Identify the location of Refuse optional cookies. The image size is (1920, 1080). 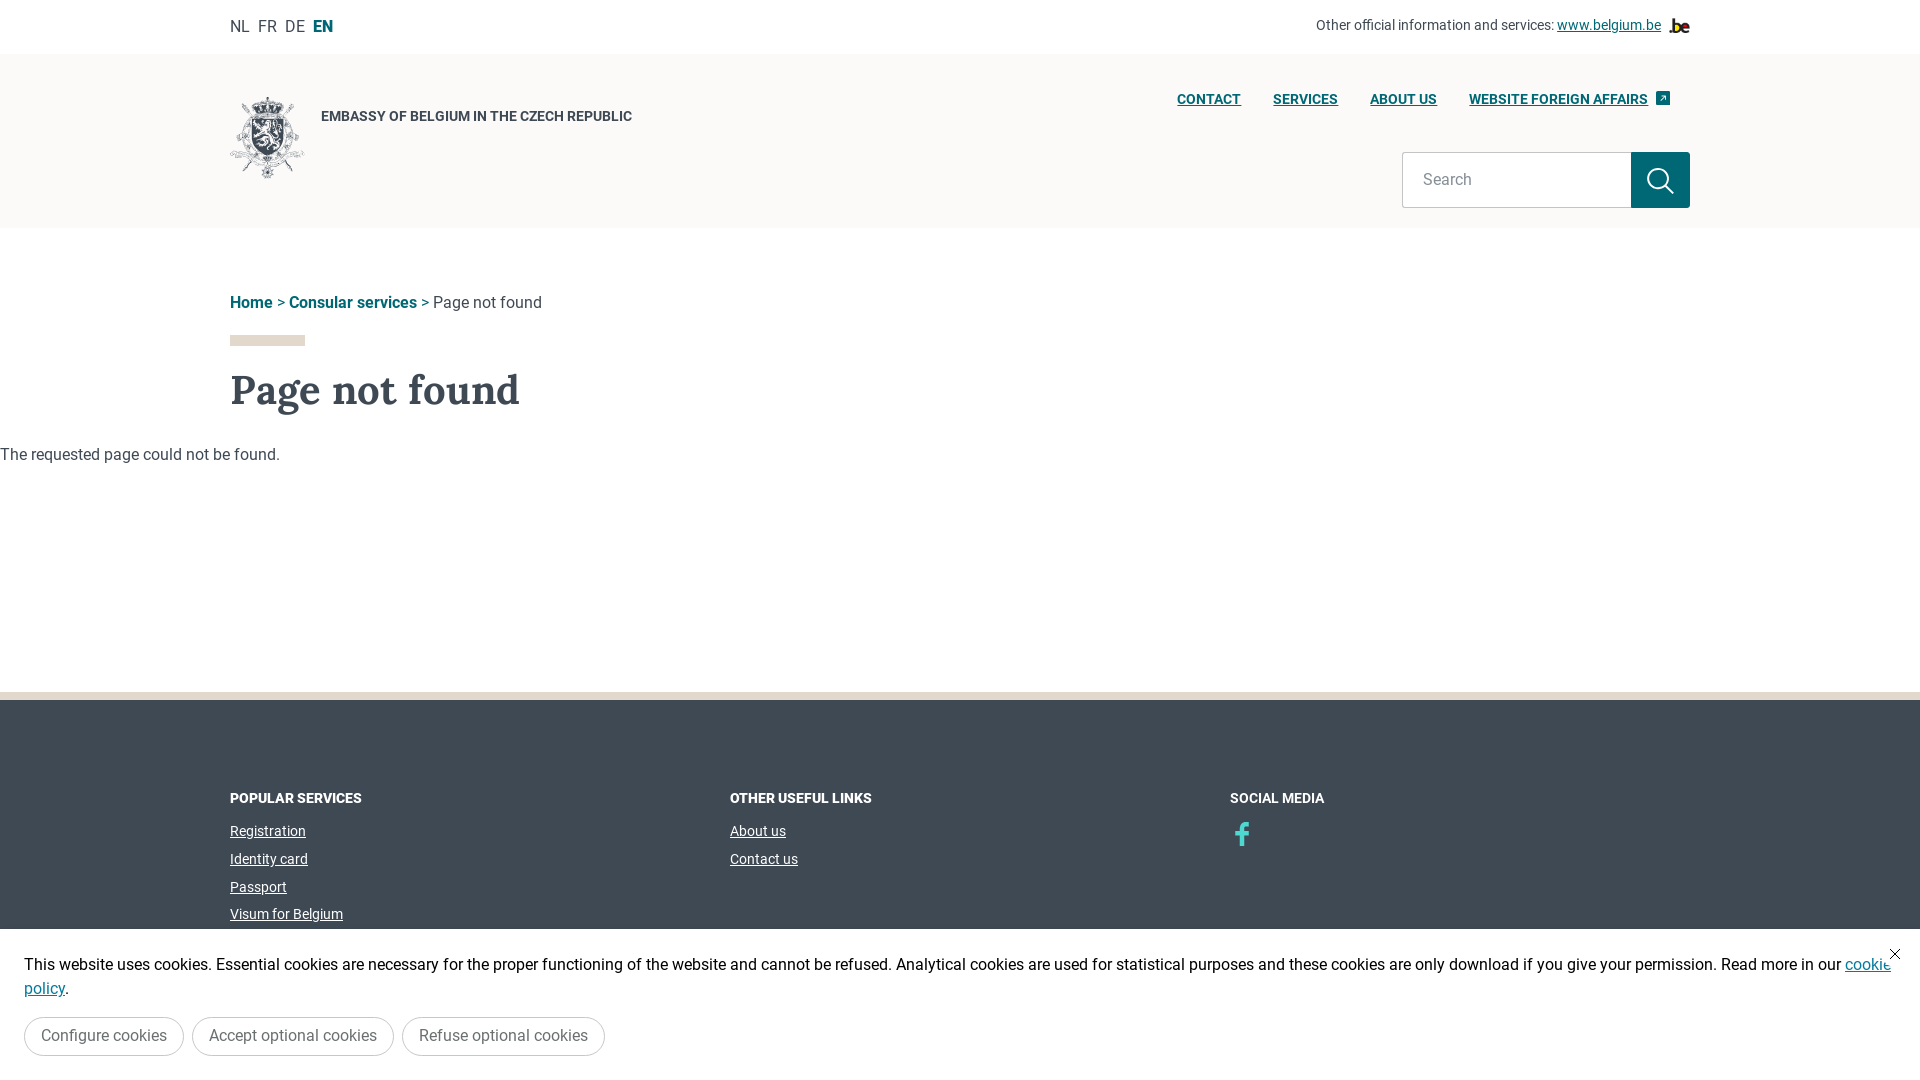
(504, 1036).